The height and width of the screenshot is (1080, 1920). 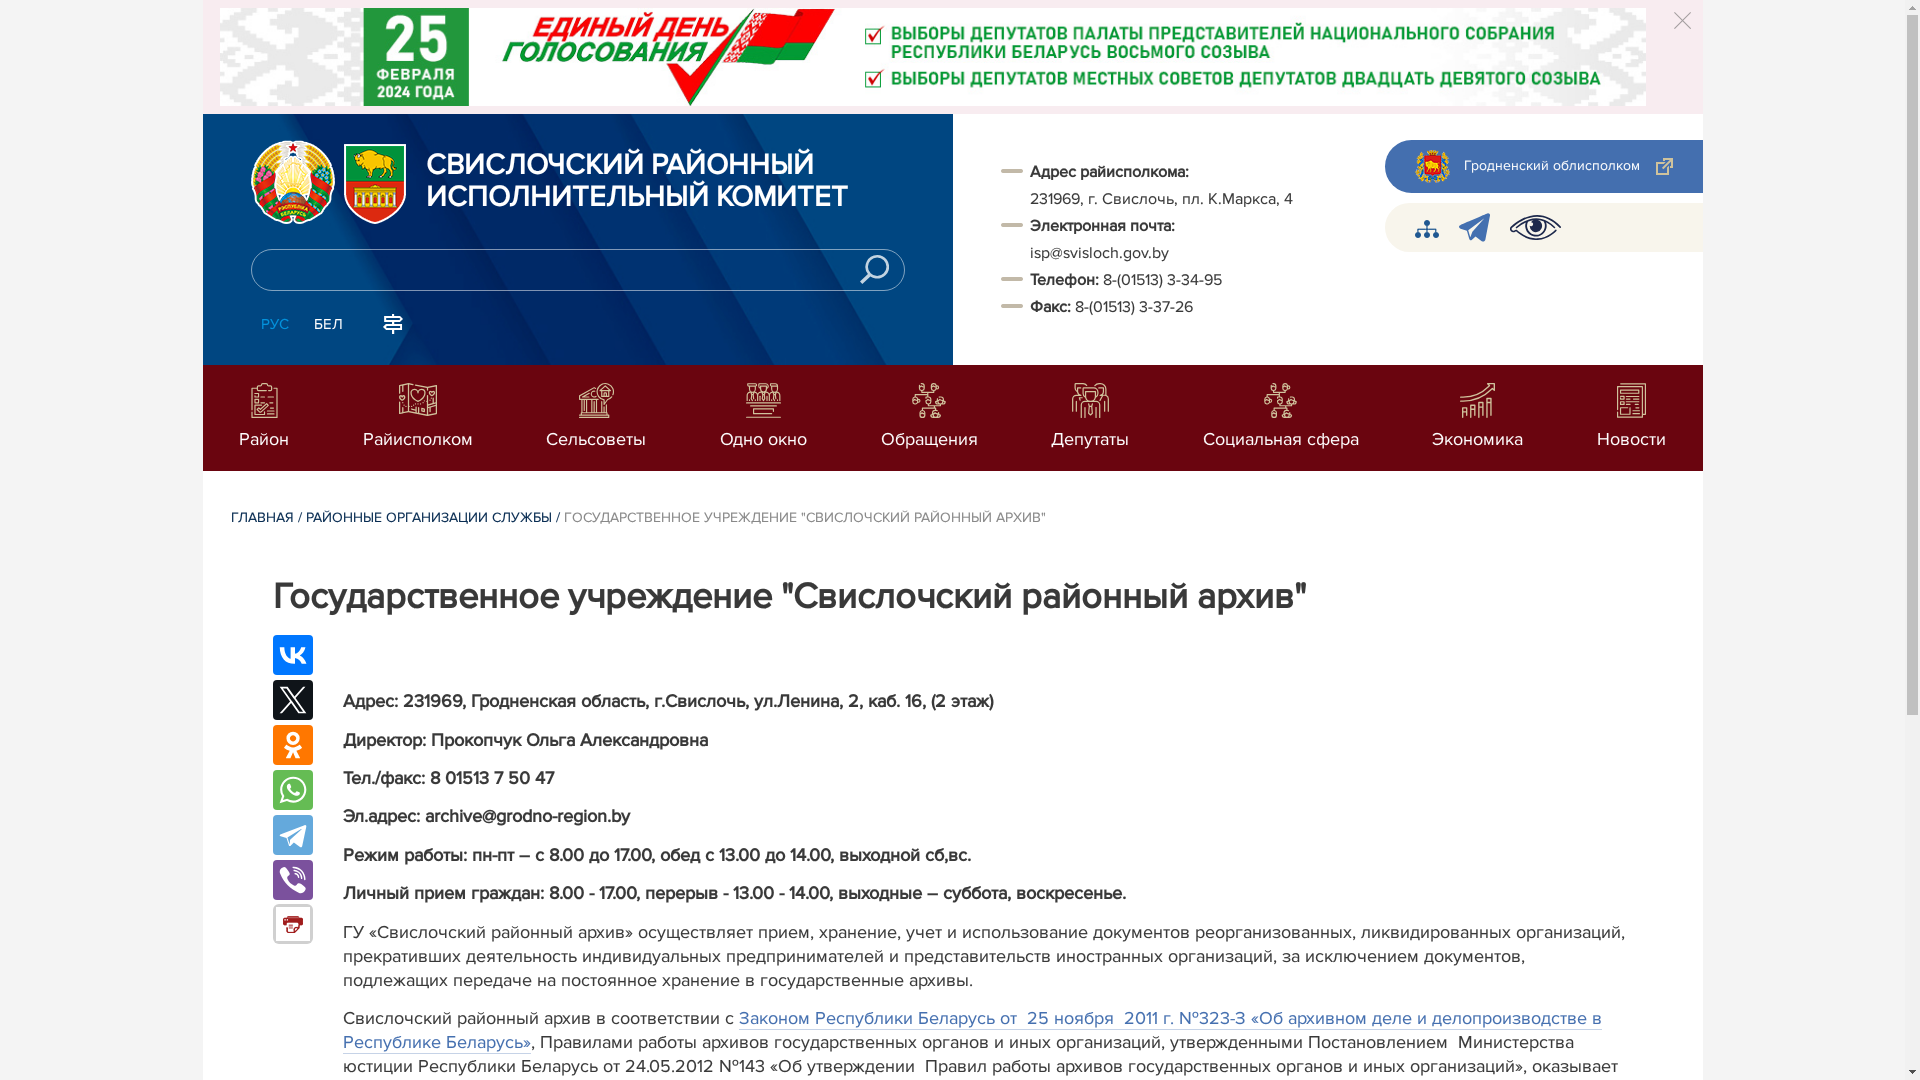 I want to click on Twitter, so click(x=292, y=700).